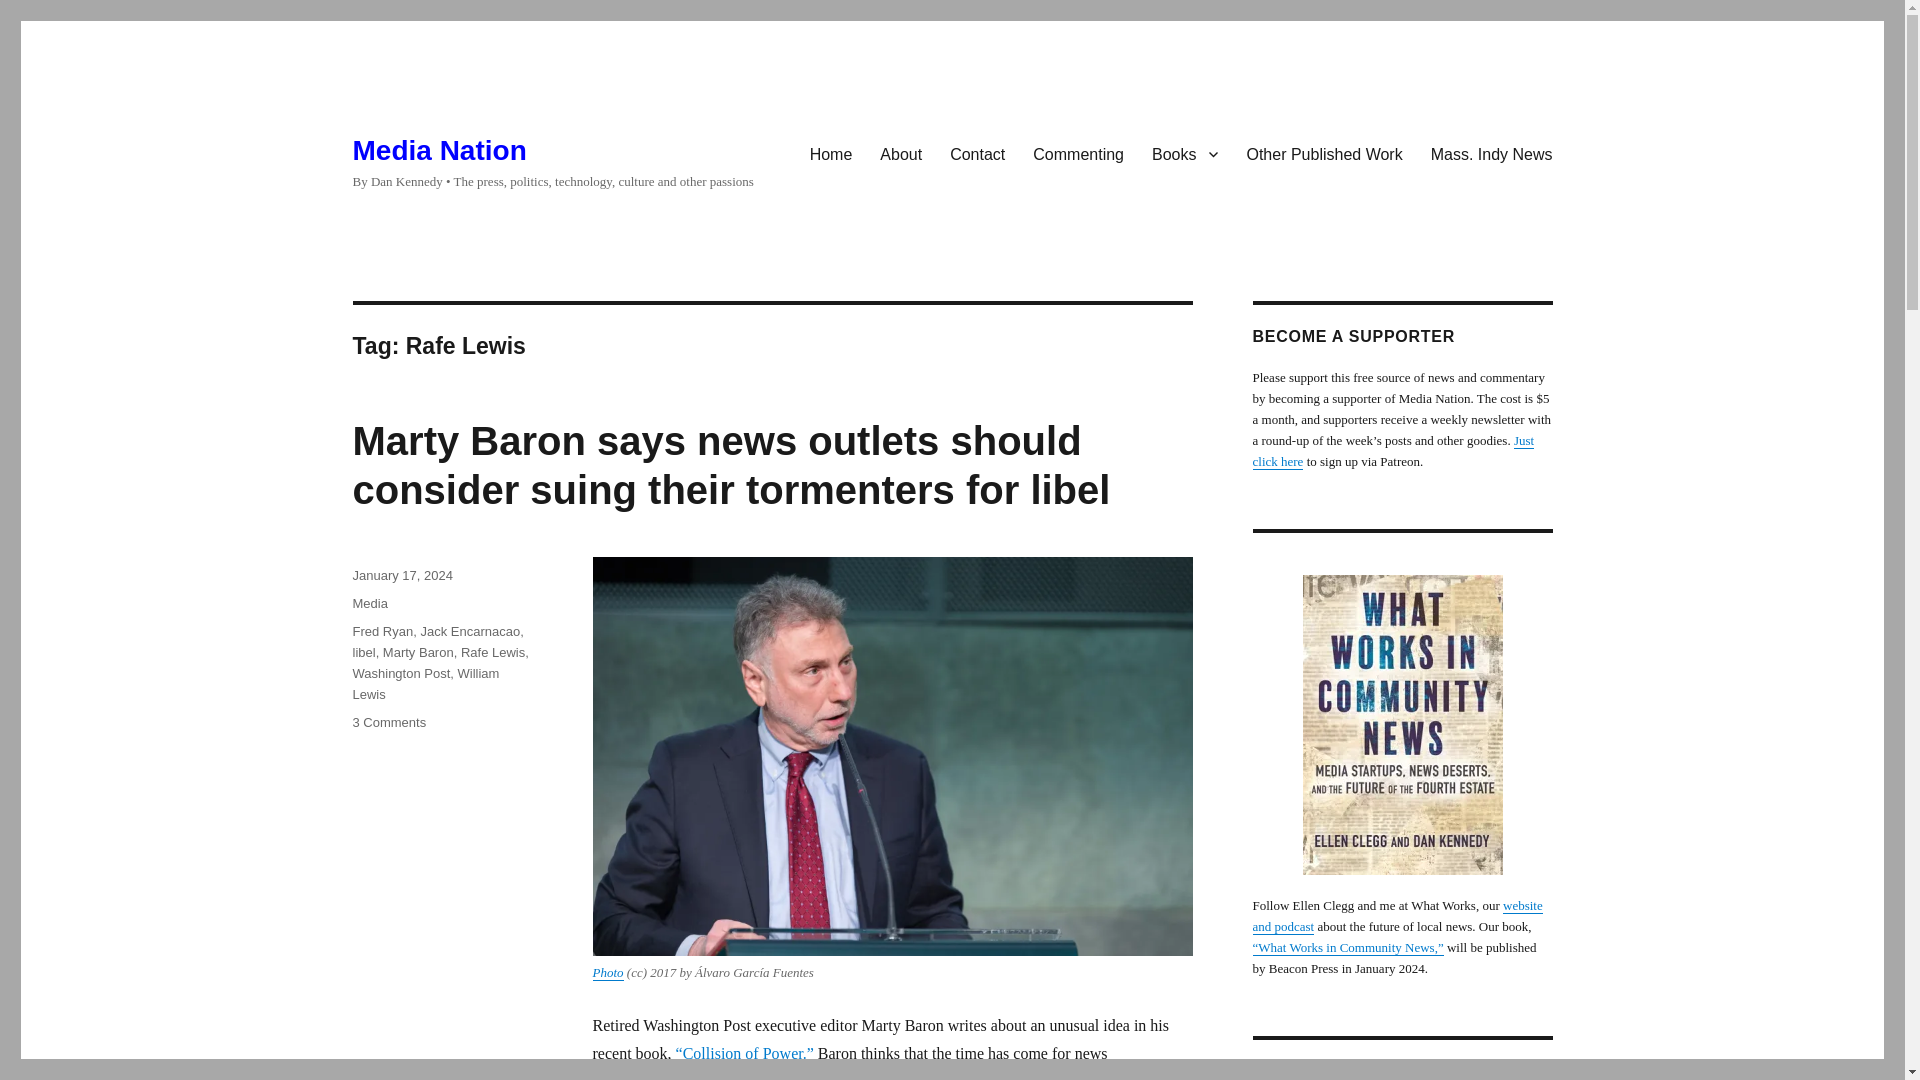 The height and width of the screenshot is (1080, 1920). Describe the element at coordinates (418, 652) in the screenshot. I see `Marty Baron` at that location.